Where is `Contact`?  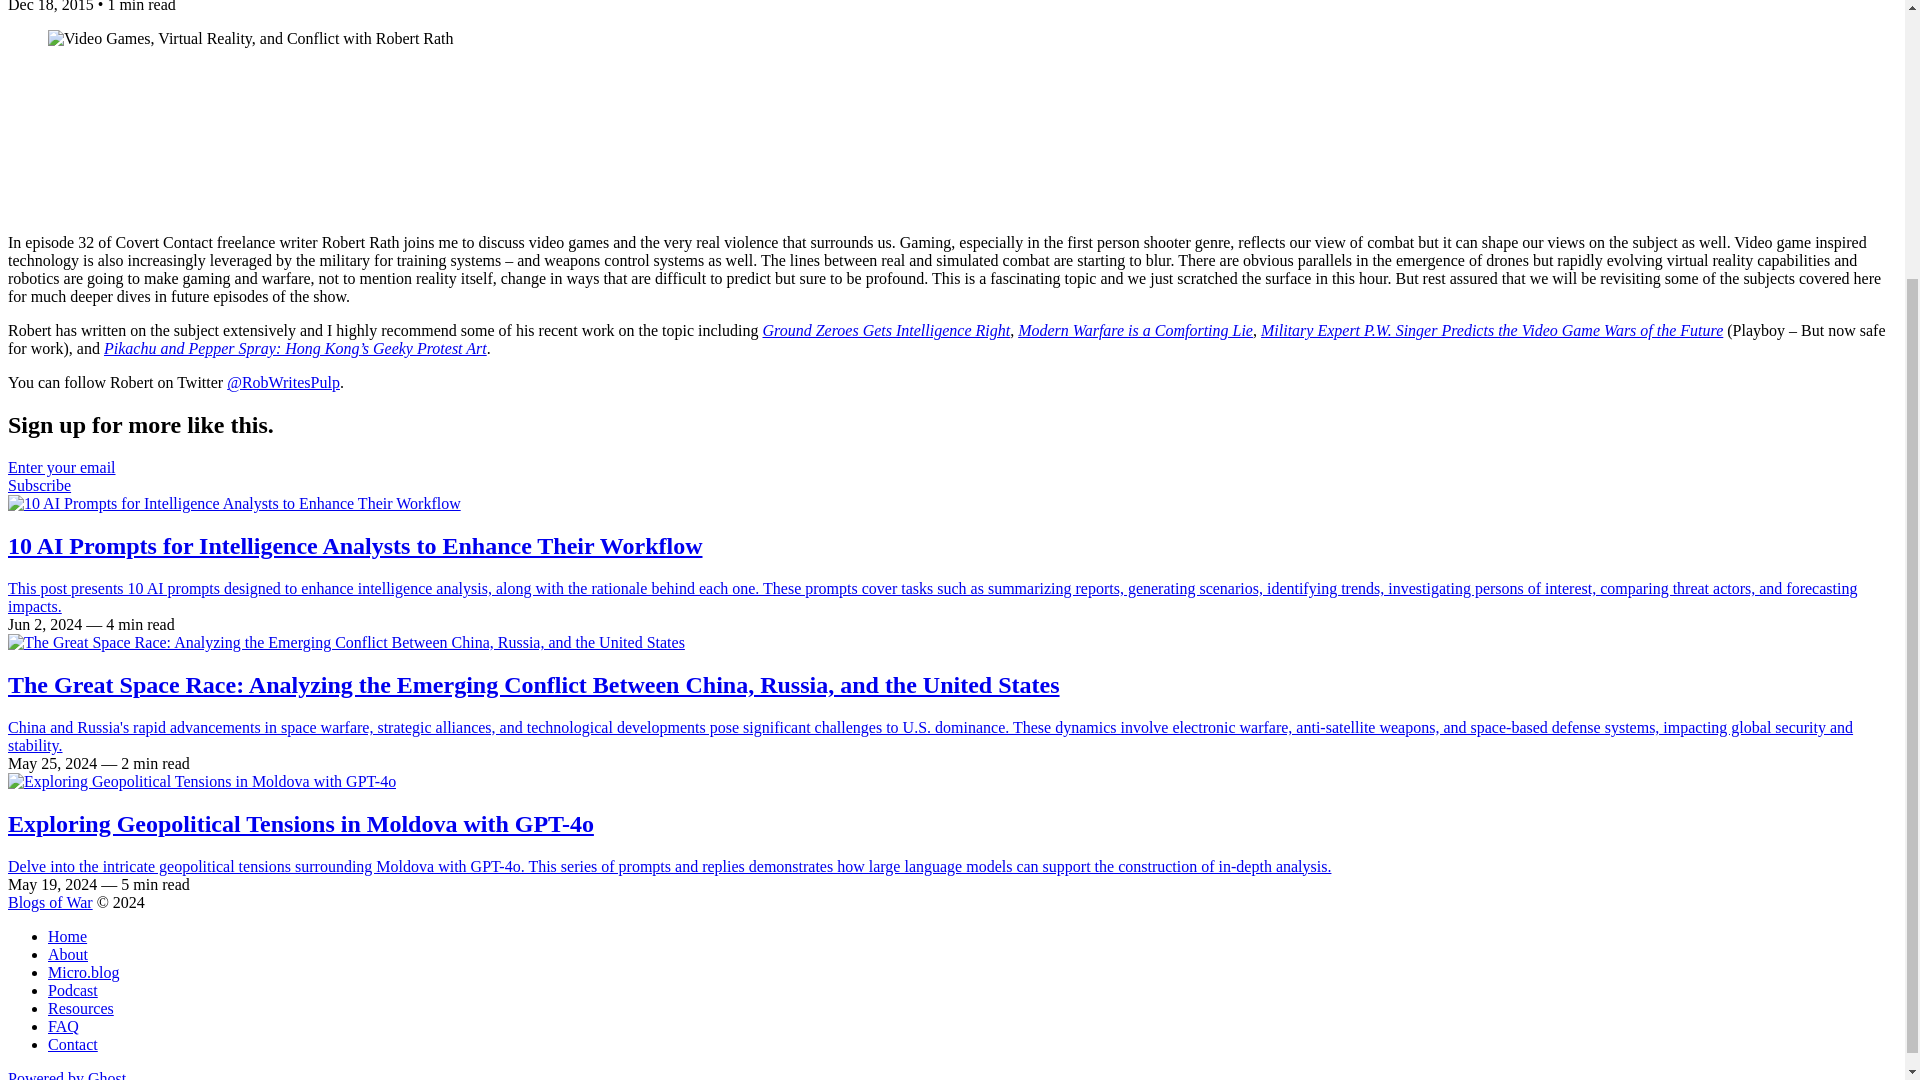 Contact is located at coordinates (72, 1044).